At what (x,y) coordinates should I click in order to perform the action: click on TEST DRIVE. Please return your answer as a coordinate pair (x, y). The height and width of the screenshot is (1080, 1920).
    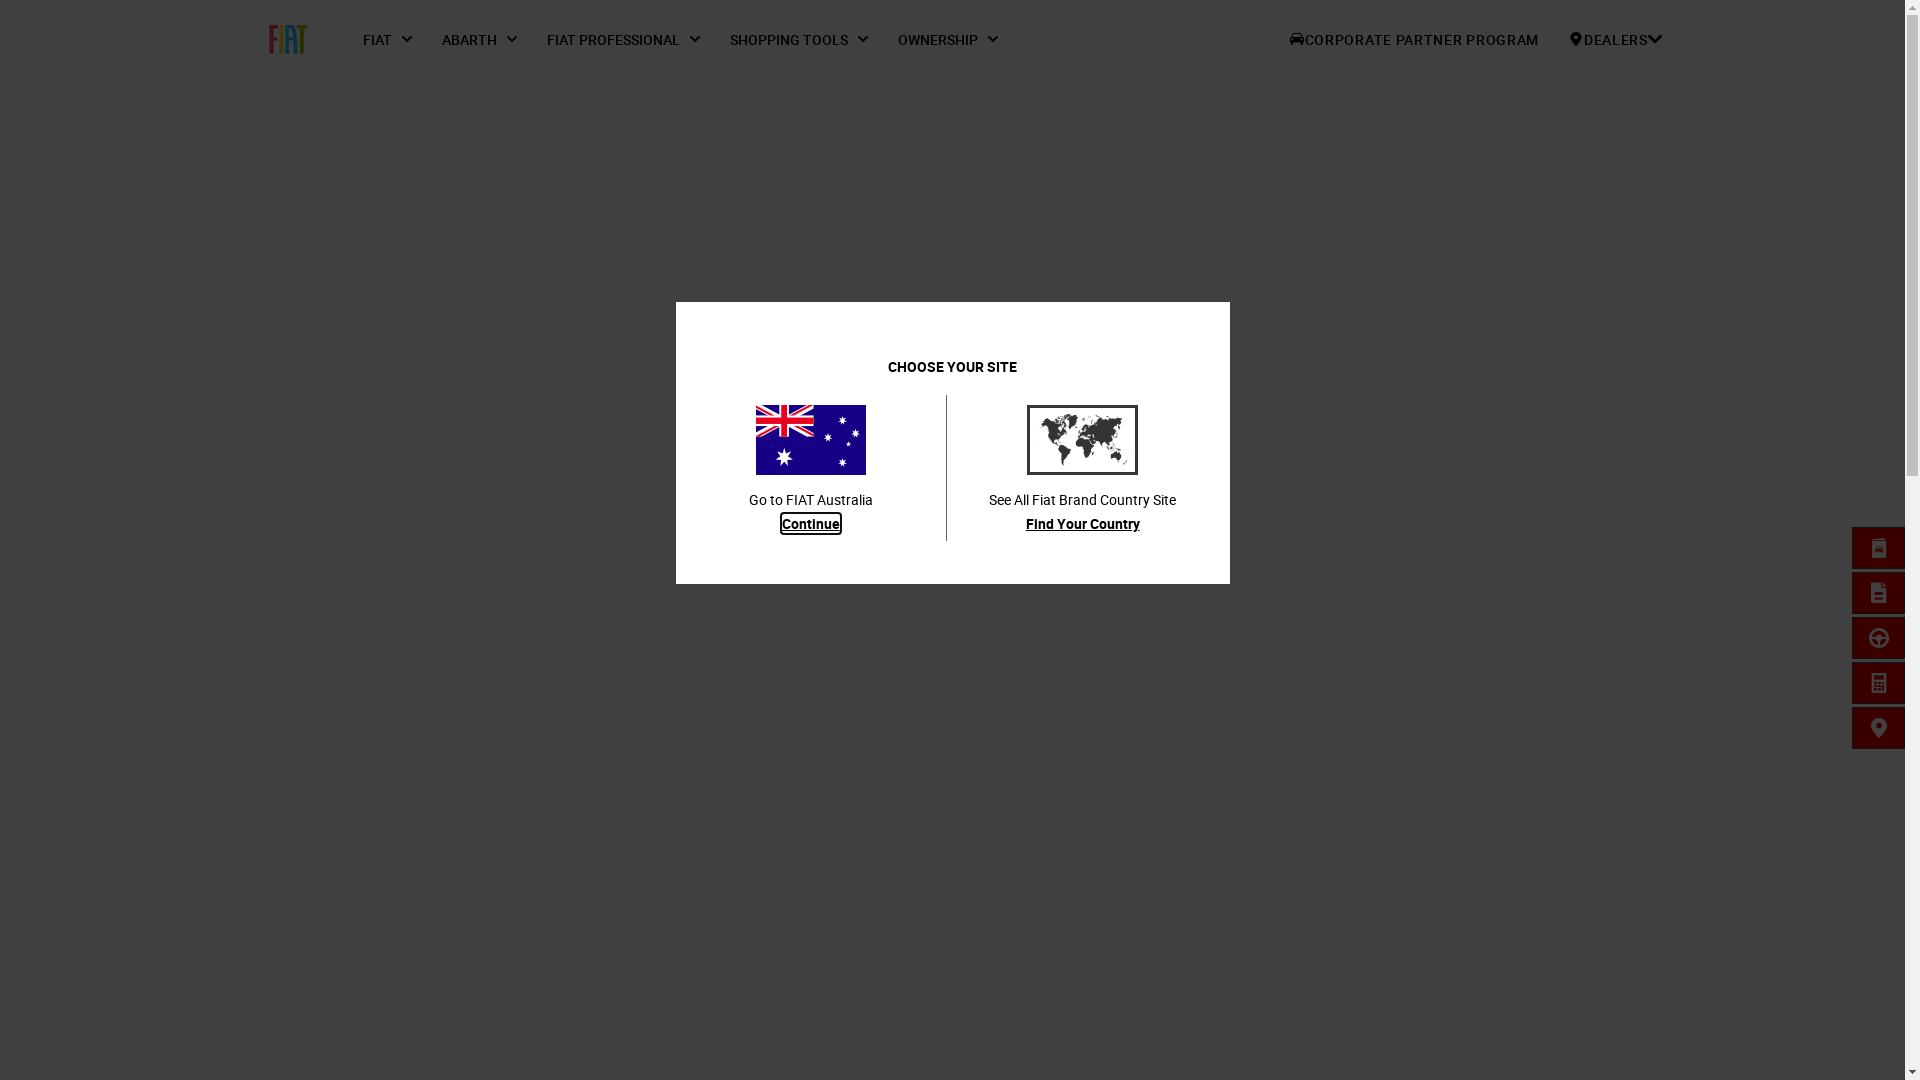
    Looking at the image, I should click on (1879, 638).